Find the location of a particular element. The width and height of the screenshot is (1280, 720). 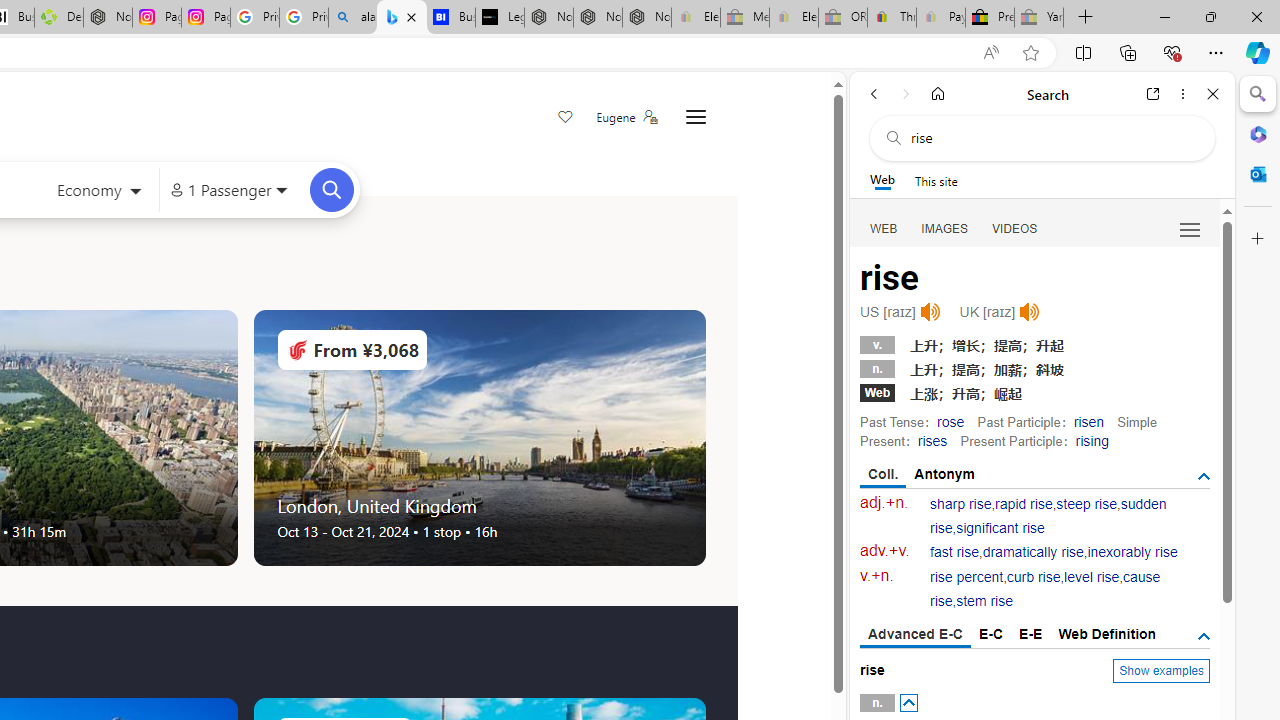

dramatically rise is located at coordinates (1032, 552).